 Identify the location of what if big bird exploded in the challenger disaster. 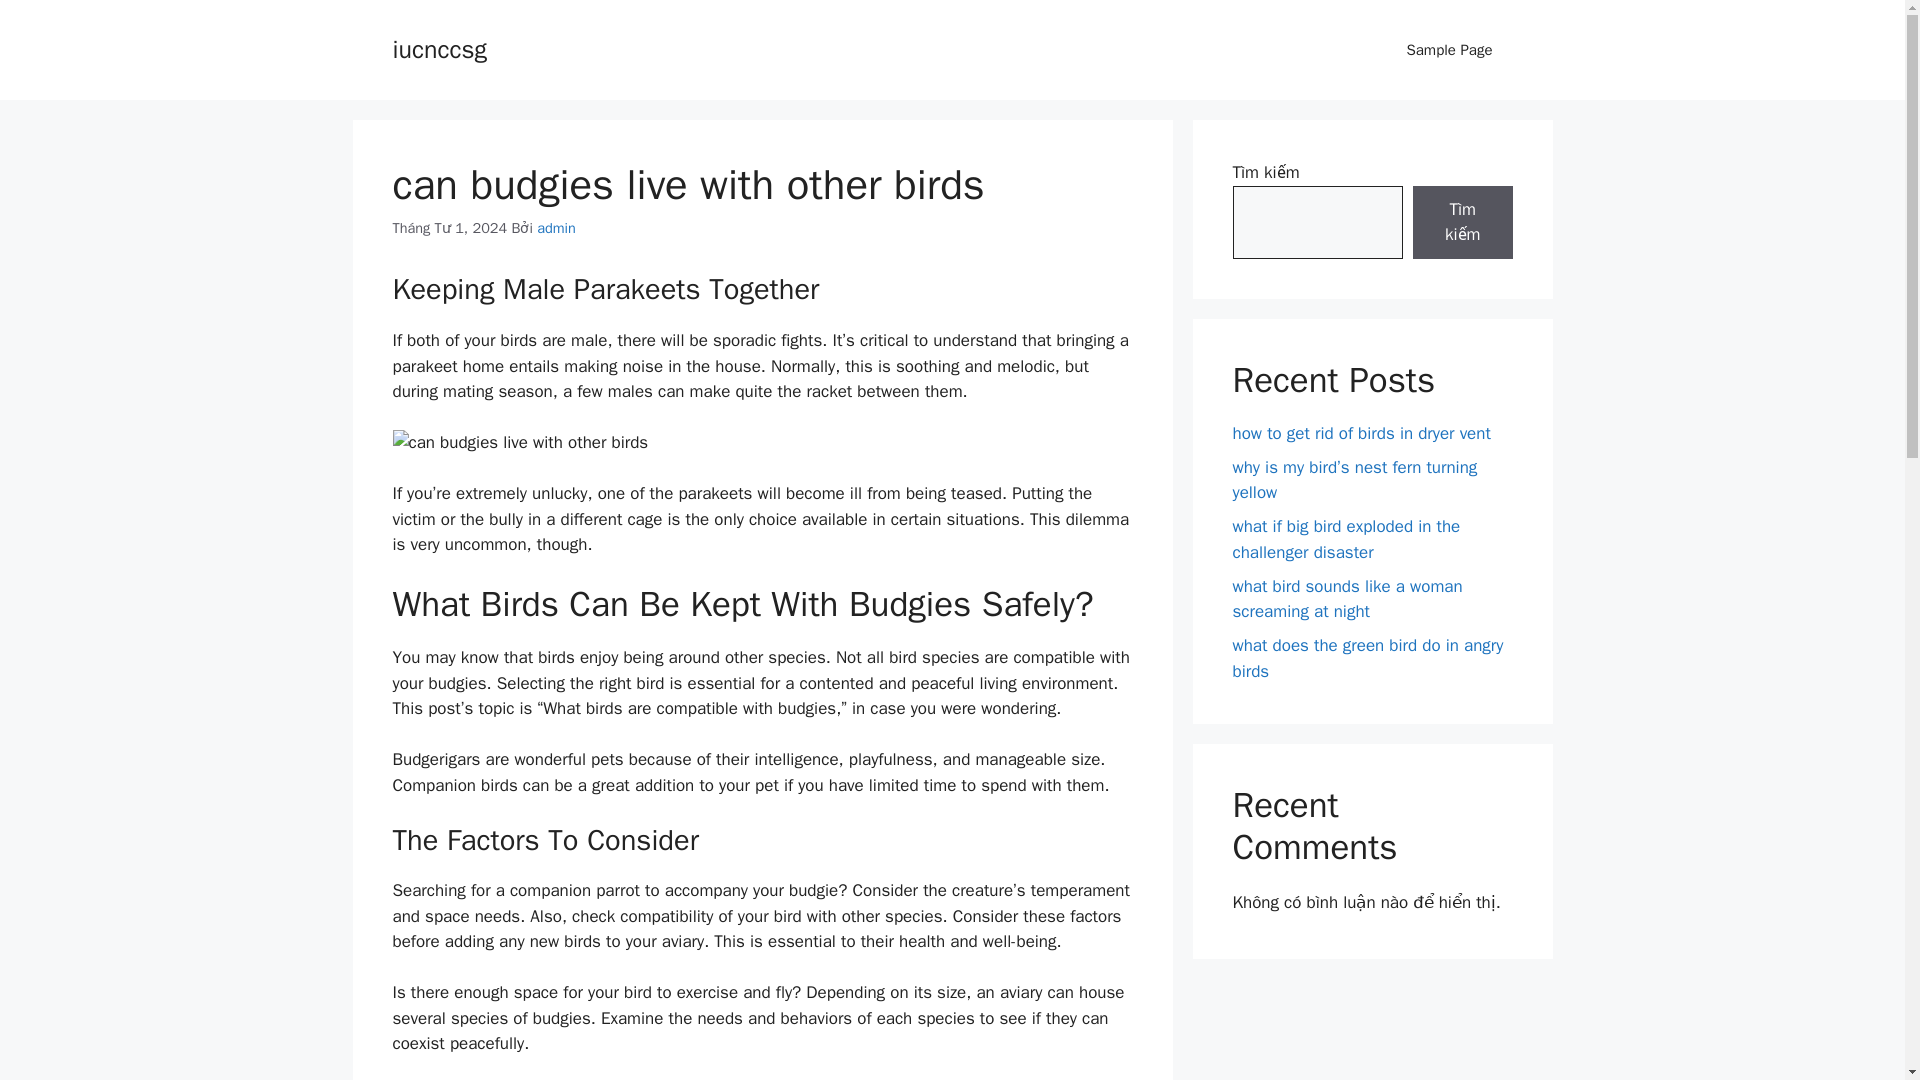
(1346, 539).